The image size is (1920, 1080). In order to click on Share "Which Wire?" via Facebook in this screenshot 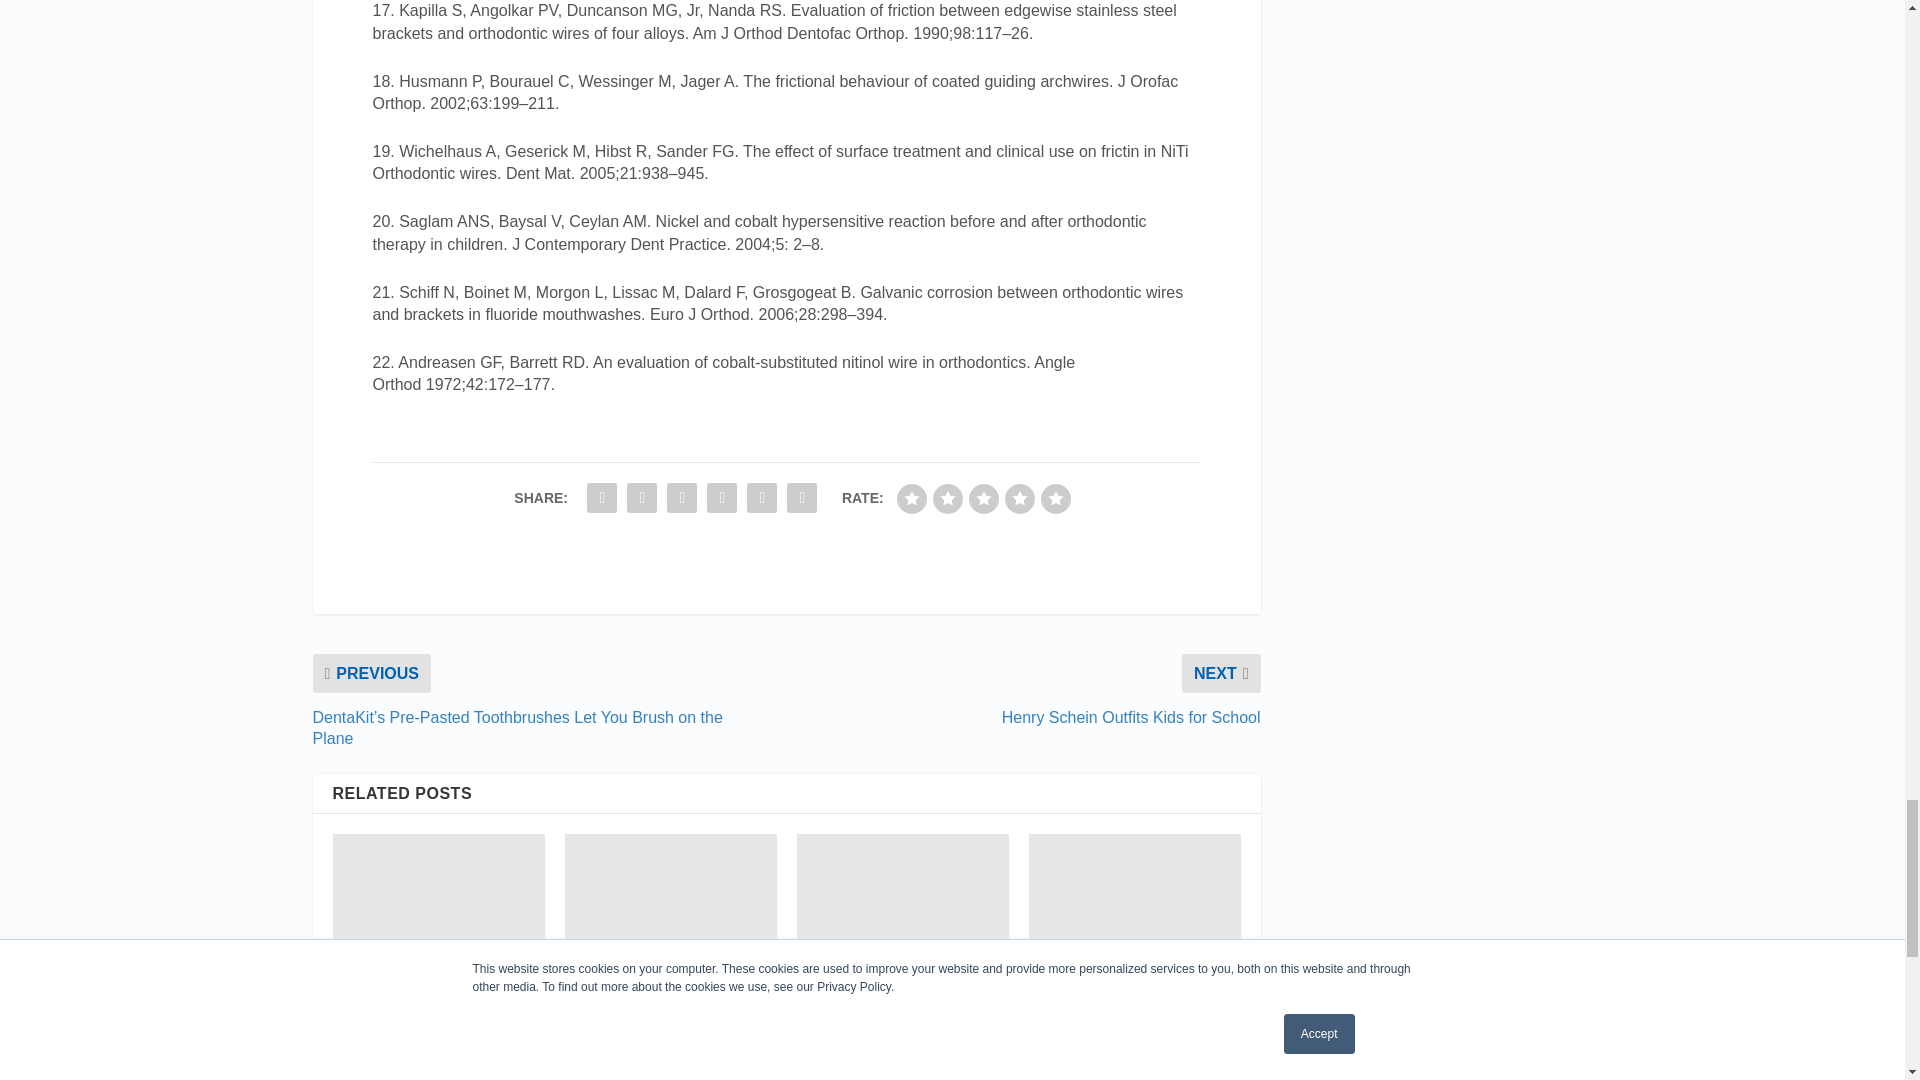, I will do `click(602, 498)`.